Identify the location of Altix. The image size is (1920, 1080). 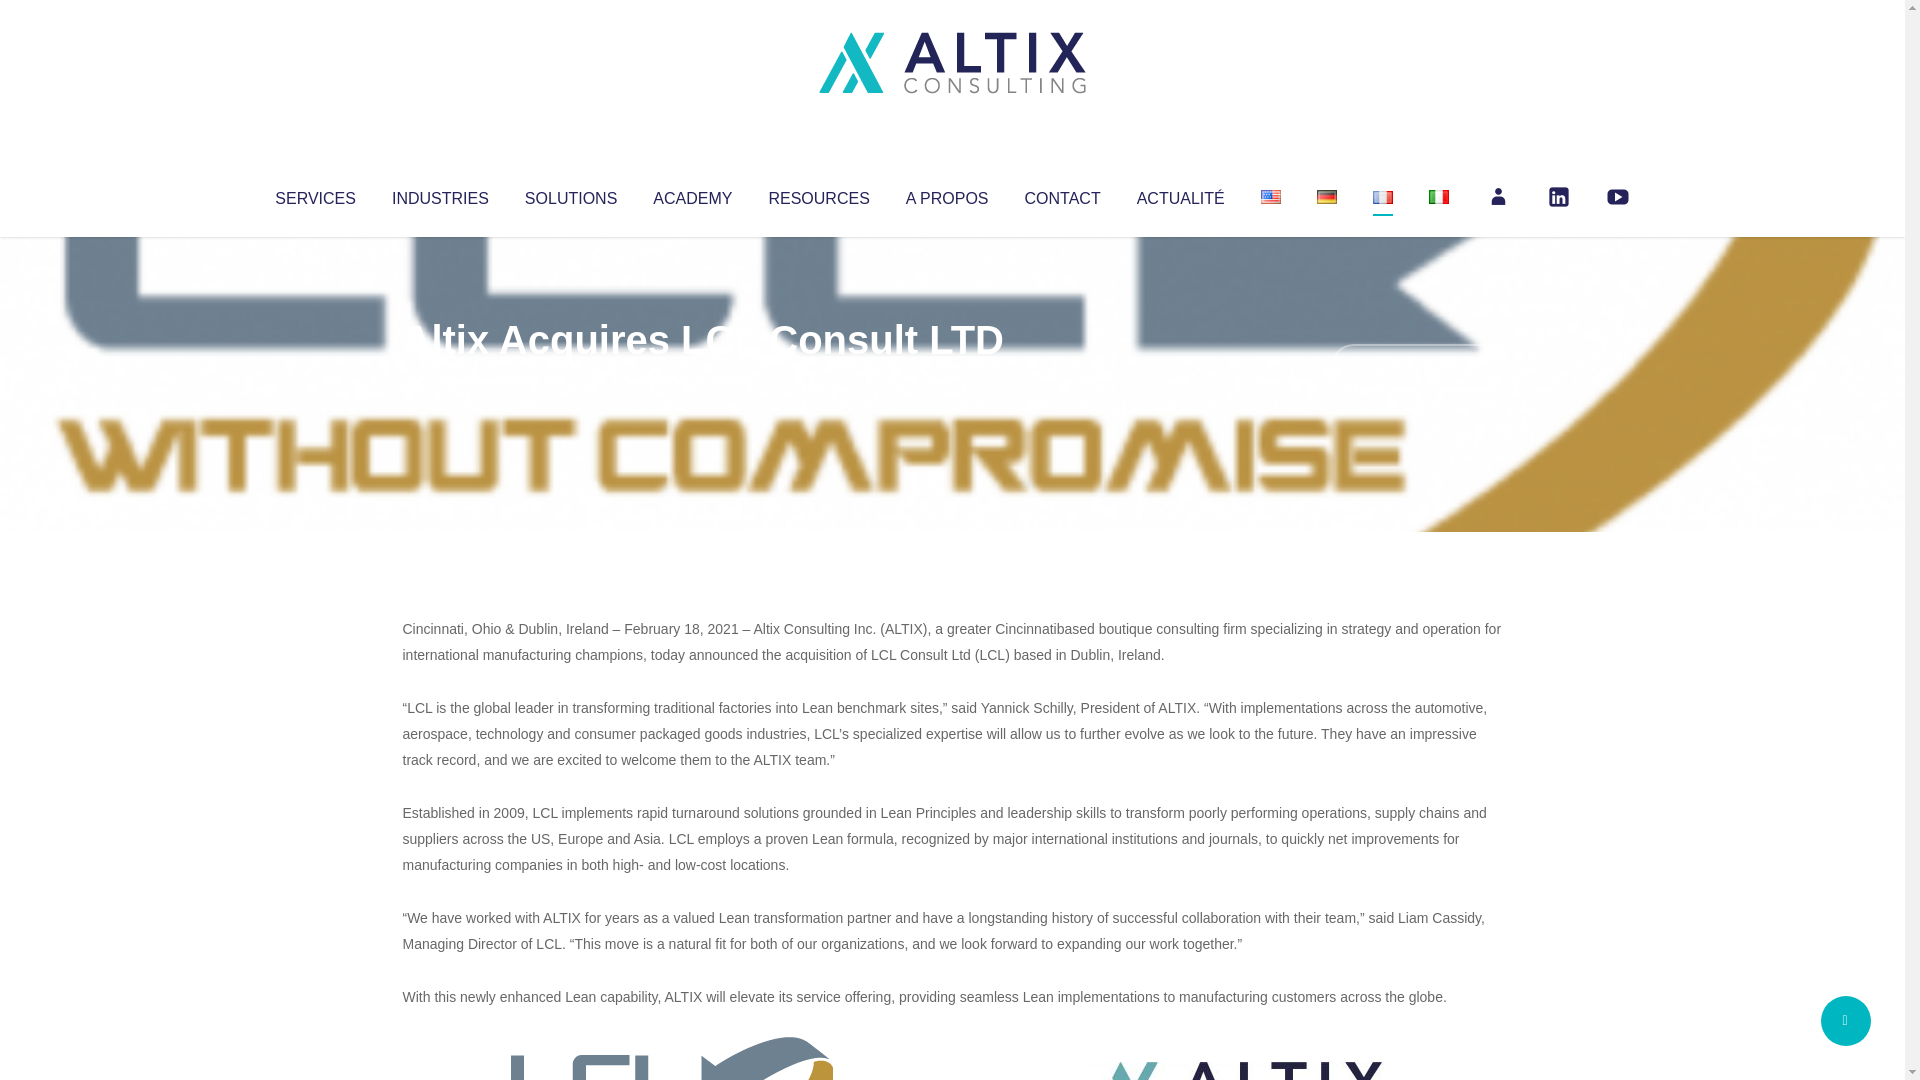
(440, 380).